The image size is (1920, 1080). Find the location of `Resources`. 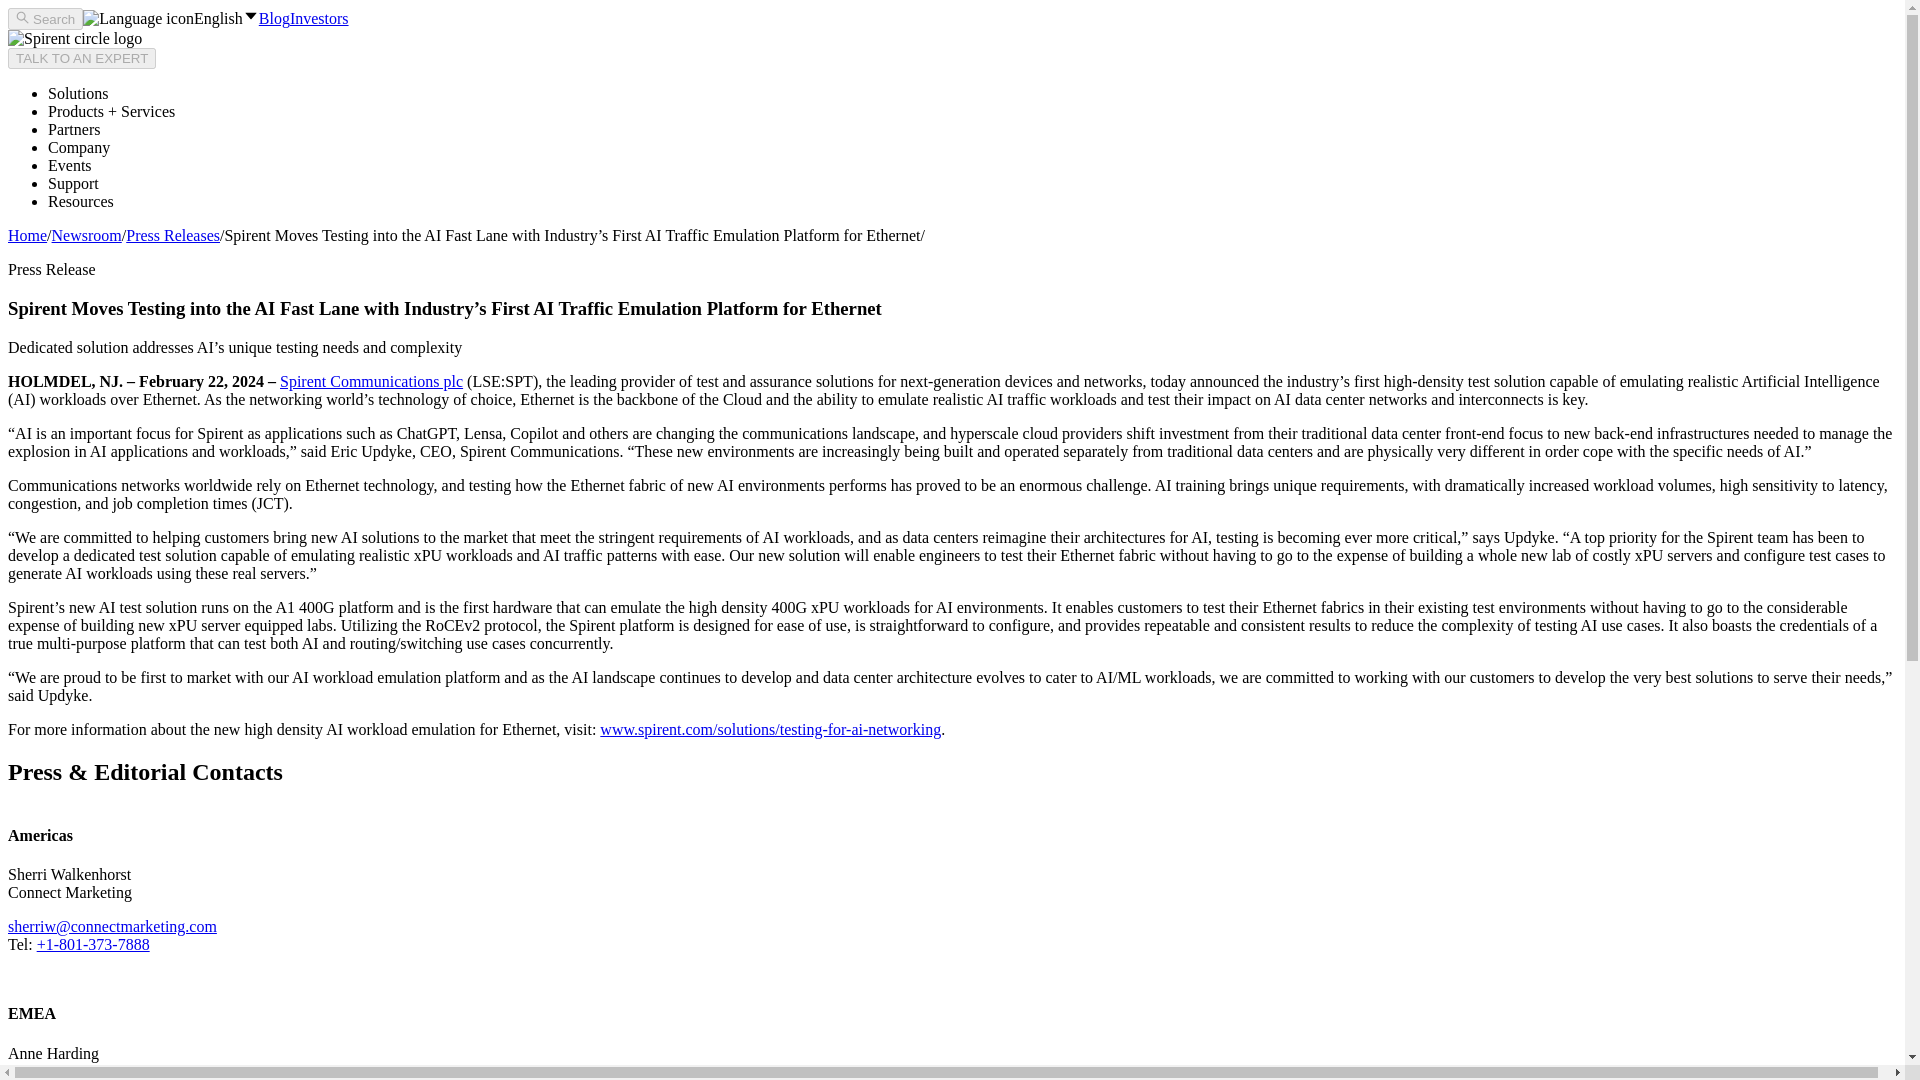

Resources is located at coordinates (80, 201).